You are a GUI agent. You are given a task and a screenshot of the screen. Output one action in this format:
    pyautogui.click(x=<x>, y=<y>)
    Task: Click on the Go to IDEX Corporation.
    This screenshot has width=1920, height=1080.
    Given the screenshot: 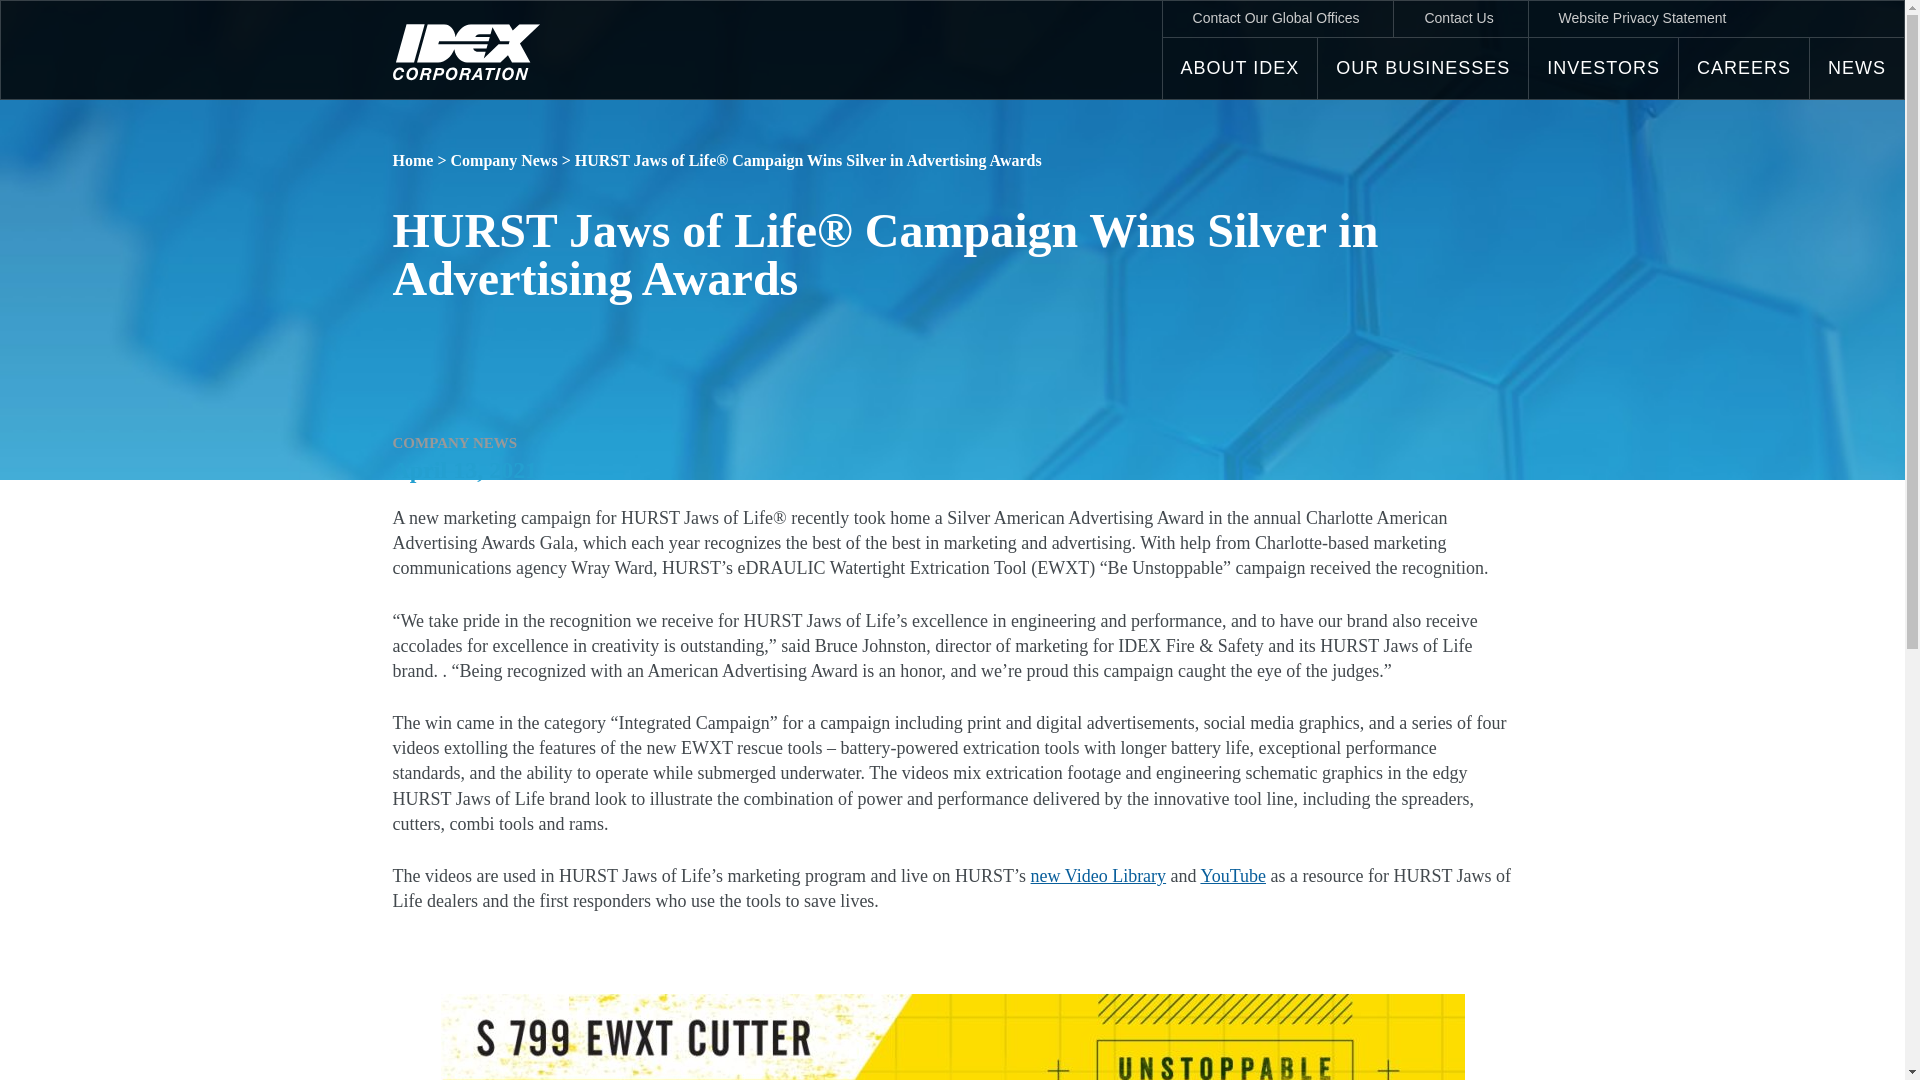 What is the action you would take?
    pyautogui.click(x=412, y=160)
    